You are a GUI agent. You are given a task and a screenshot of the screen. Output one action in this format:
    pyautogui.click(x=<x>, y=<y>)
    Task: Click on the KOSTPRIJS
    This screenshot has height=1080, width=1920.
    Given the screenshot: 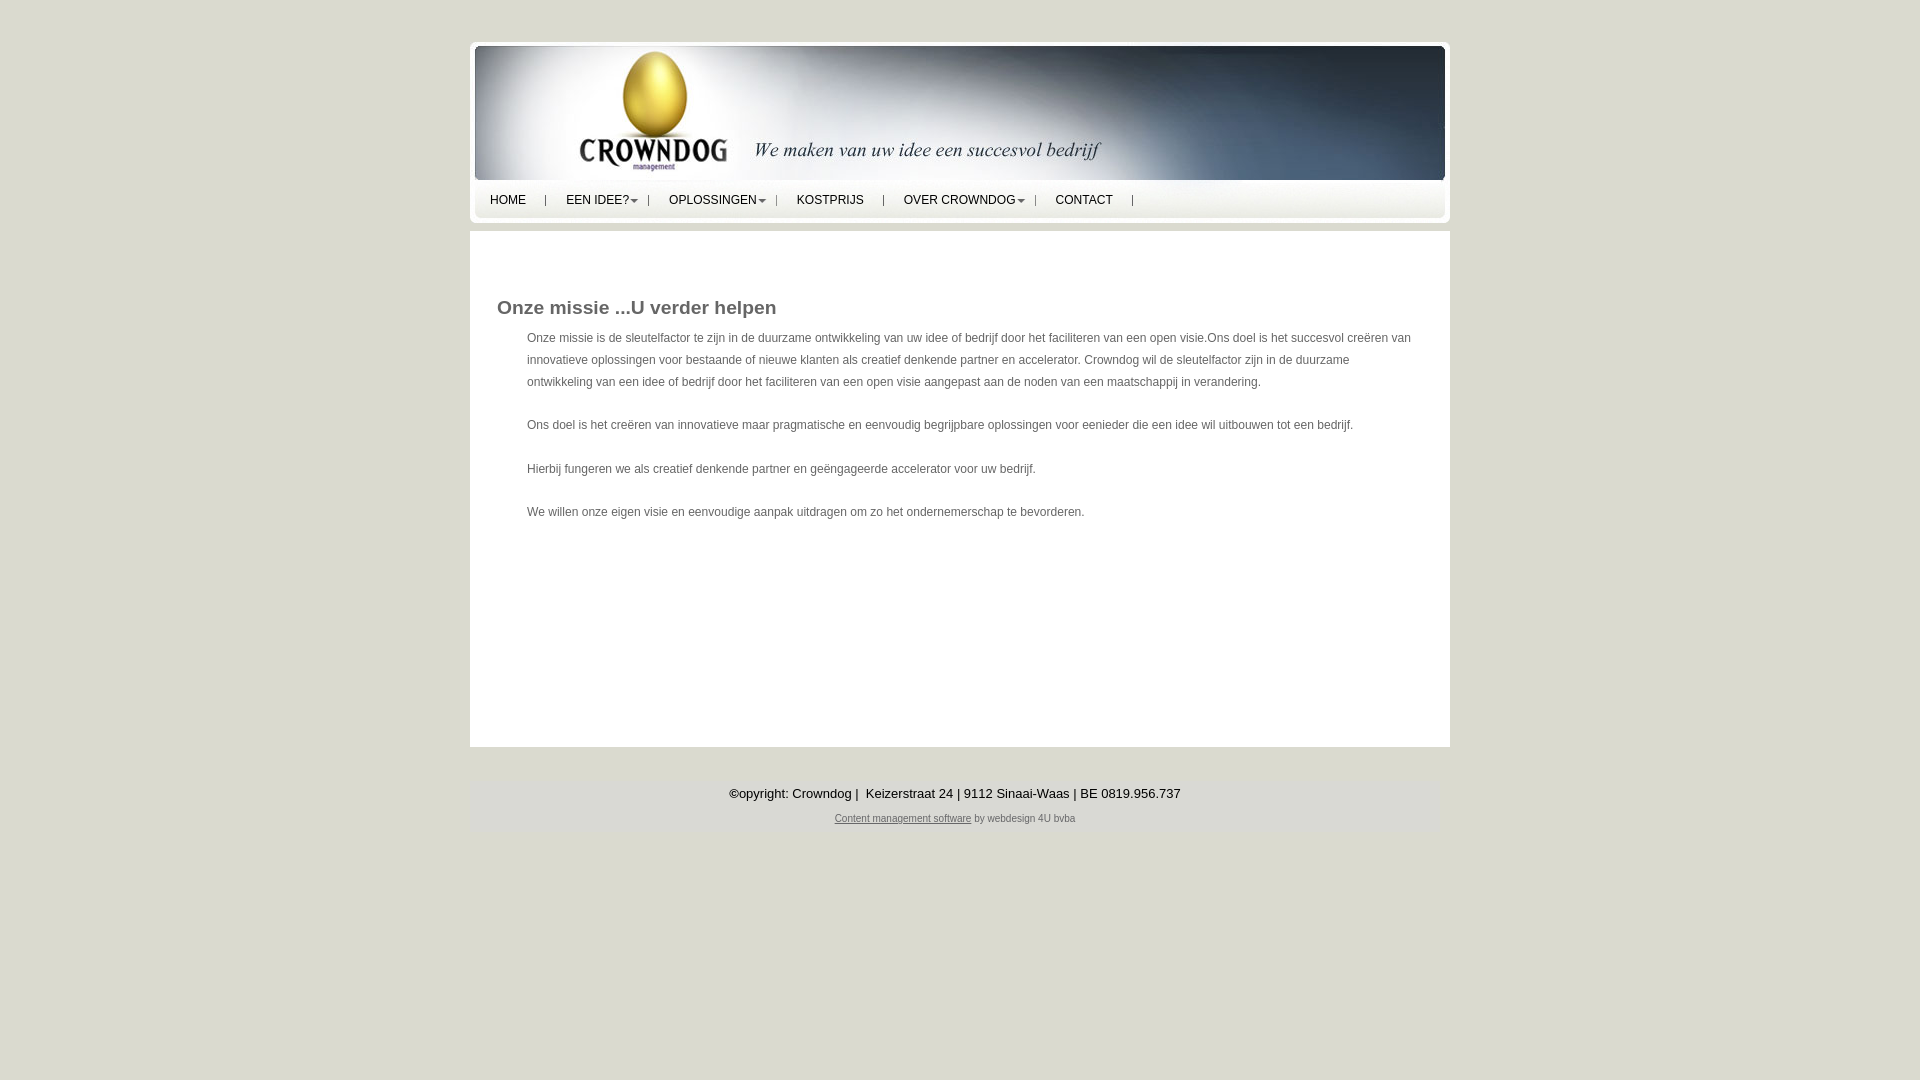 What is the action you would take?
    pyautogui.click(x=830, y=200)
    